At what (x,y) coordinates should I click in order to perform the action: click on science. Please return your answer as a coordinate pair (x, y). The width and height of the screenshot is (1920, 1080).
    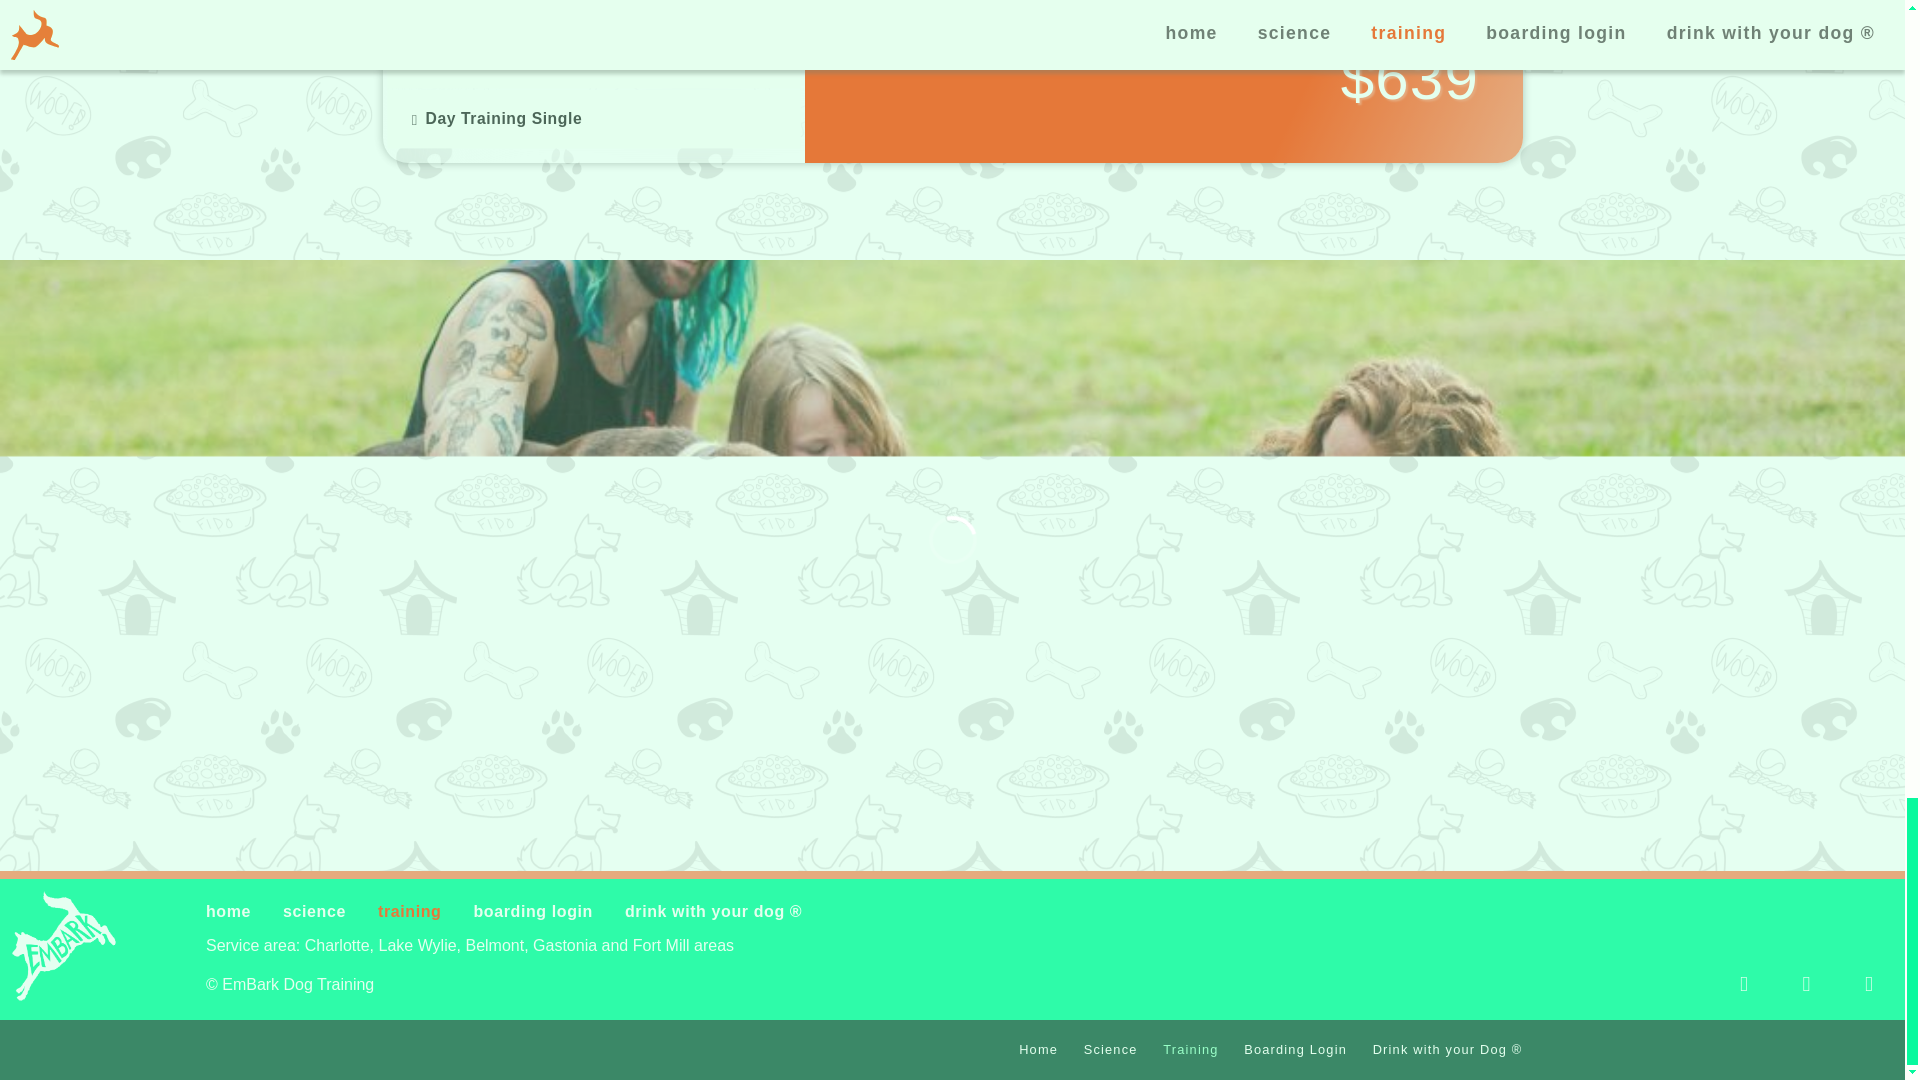
    Looking at the image, I should click on (314, 911).